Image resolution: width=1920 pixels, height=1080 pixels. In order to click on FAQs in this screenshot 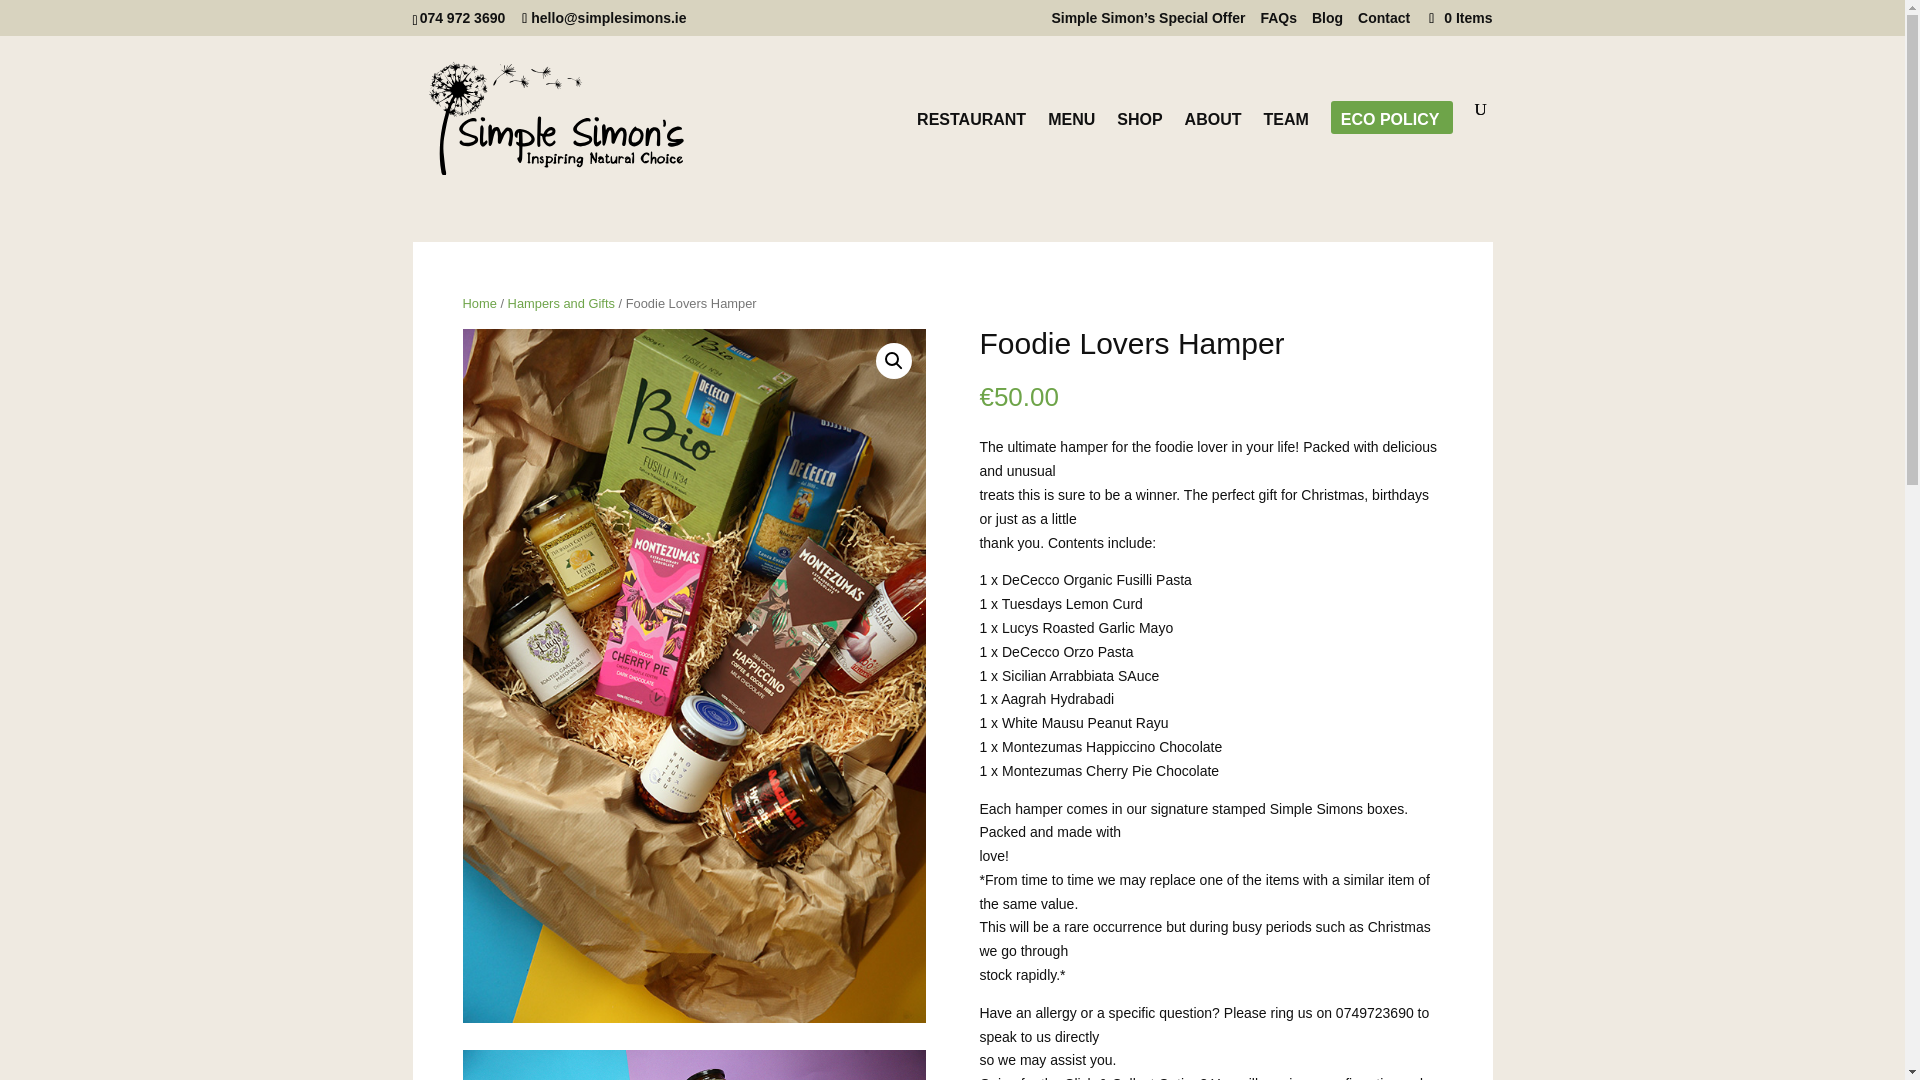, I will do `click(1278, 22)`.